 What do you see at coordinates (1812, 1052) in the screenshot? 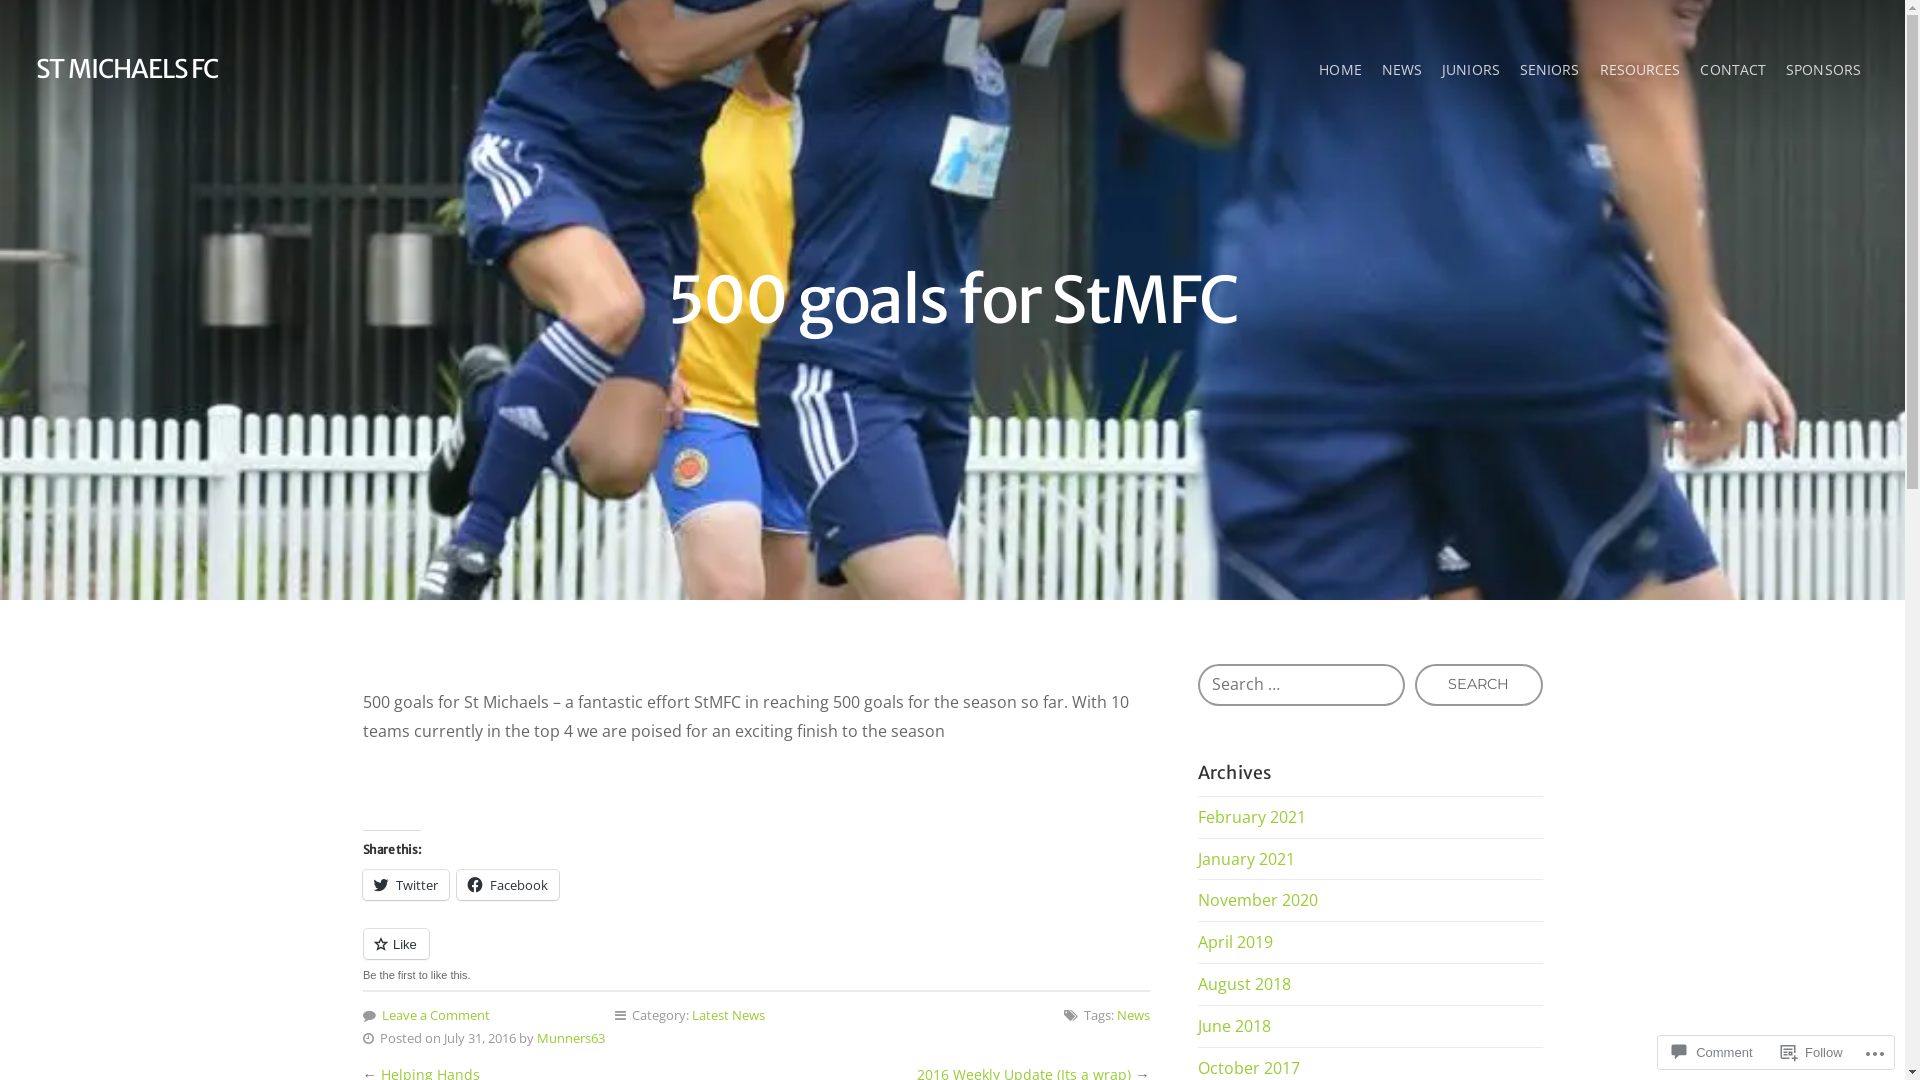
I see `Follow` at bounding box center [1812, 1052].